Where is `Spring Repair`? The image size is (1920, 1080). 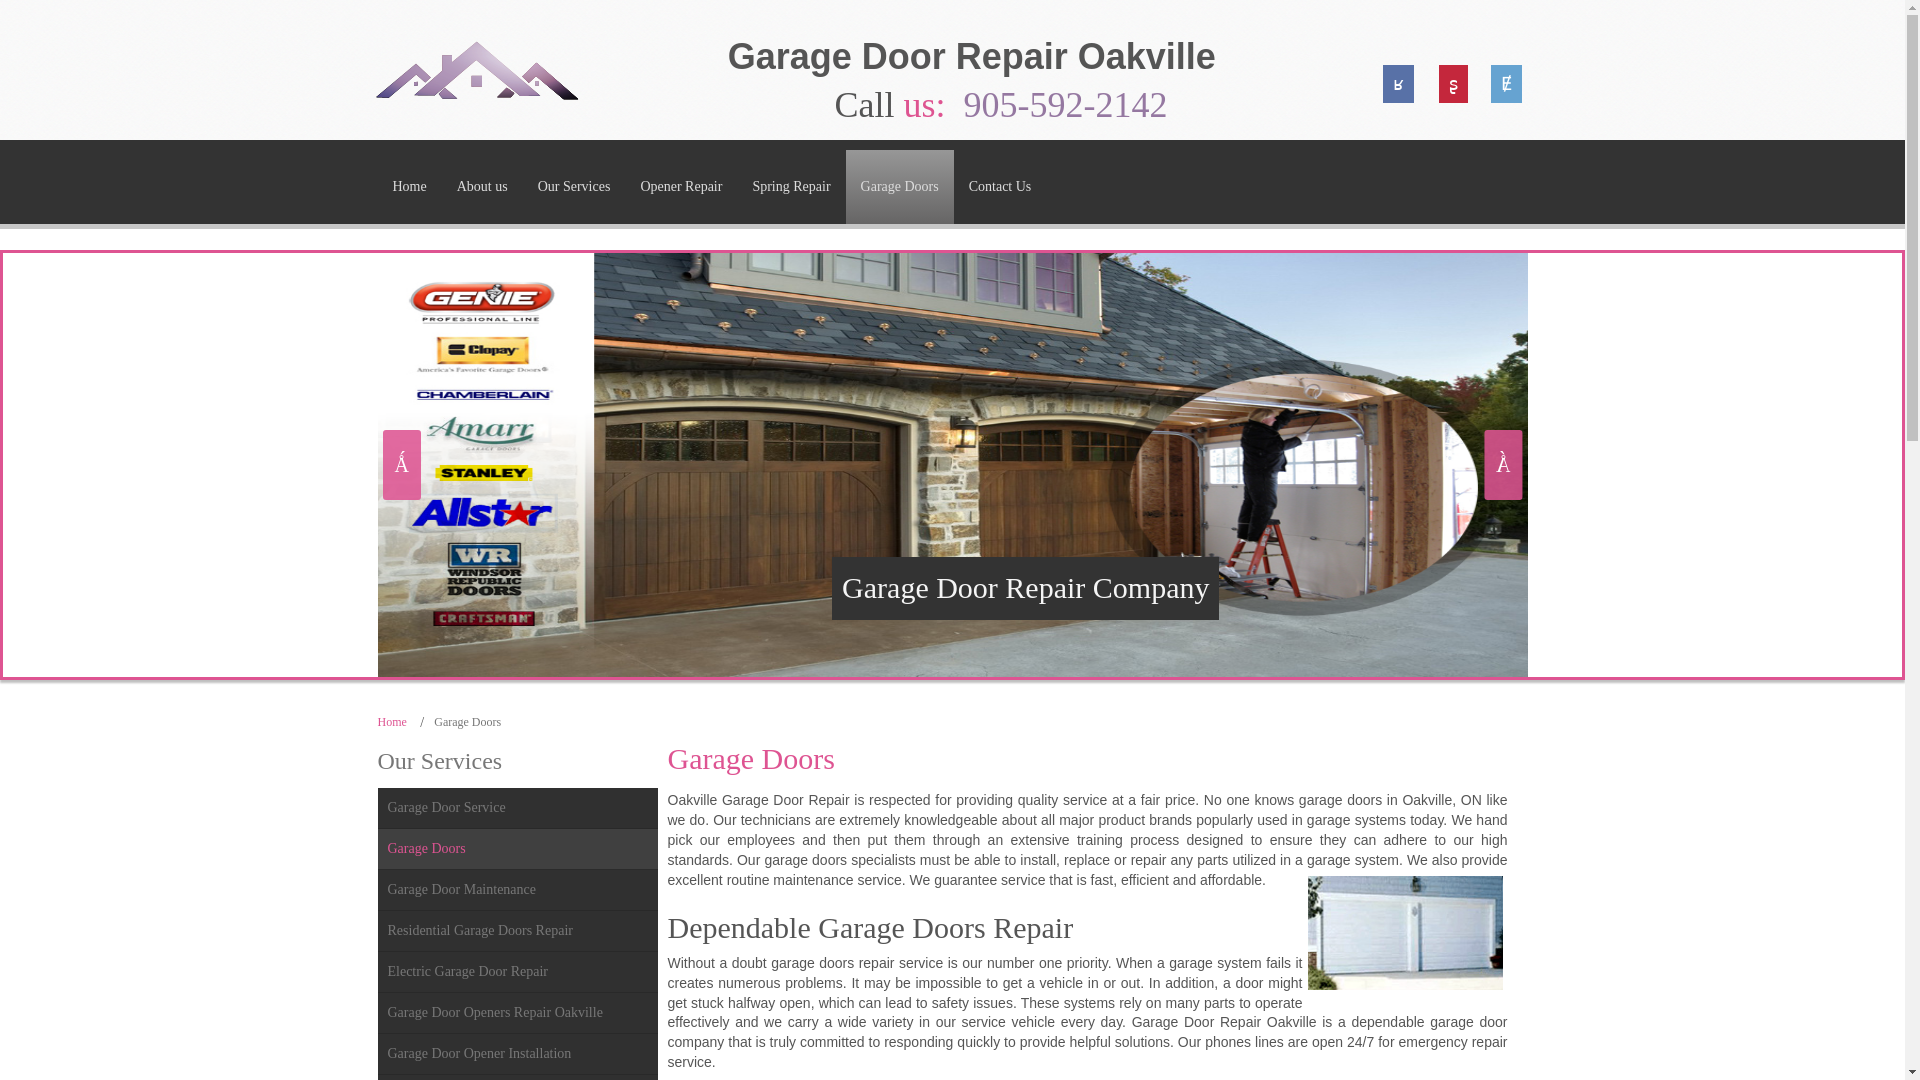
Spring Repair is located at coordinates (790, 186).